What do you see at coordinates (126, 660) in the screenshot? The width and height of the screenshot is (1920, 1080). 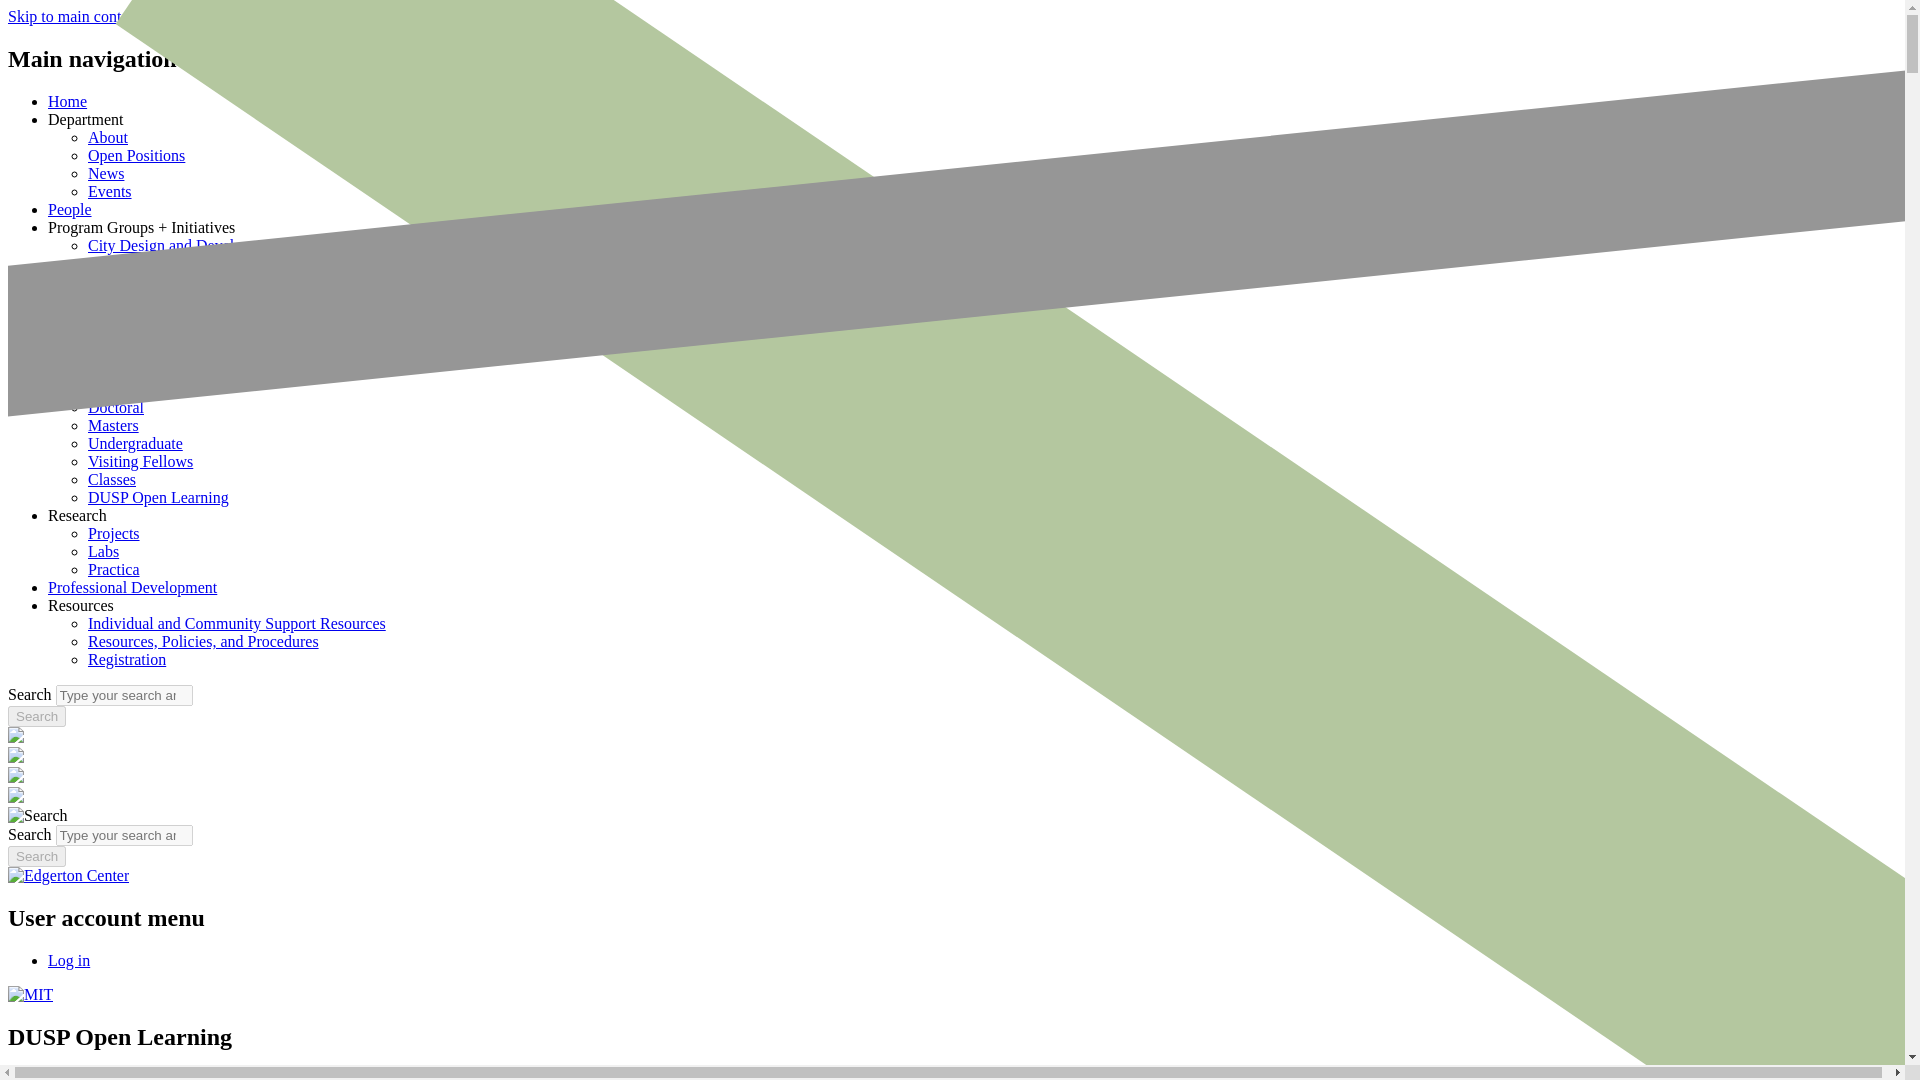 I see `Registration` at bounding box center [126, 660].